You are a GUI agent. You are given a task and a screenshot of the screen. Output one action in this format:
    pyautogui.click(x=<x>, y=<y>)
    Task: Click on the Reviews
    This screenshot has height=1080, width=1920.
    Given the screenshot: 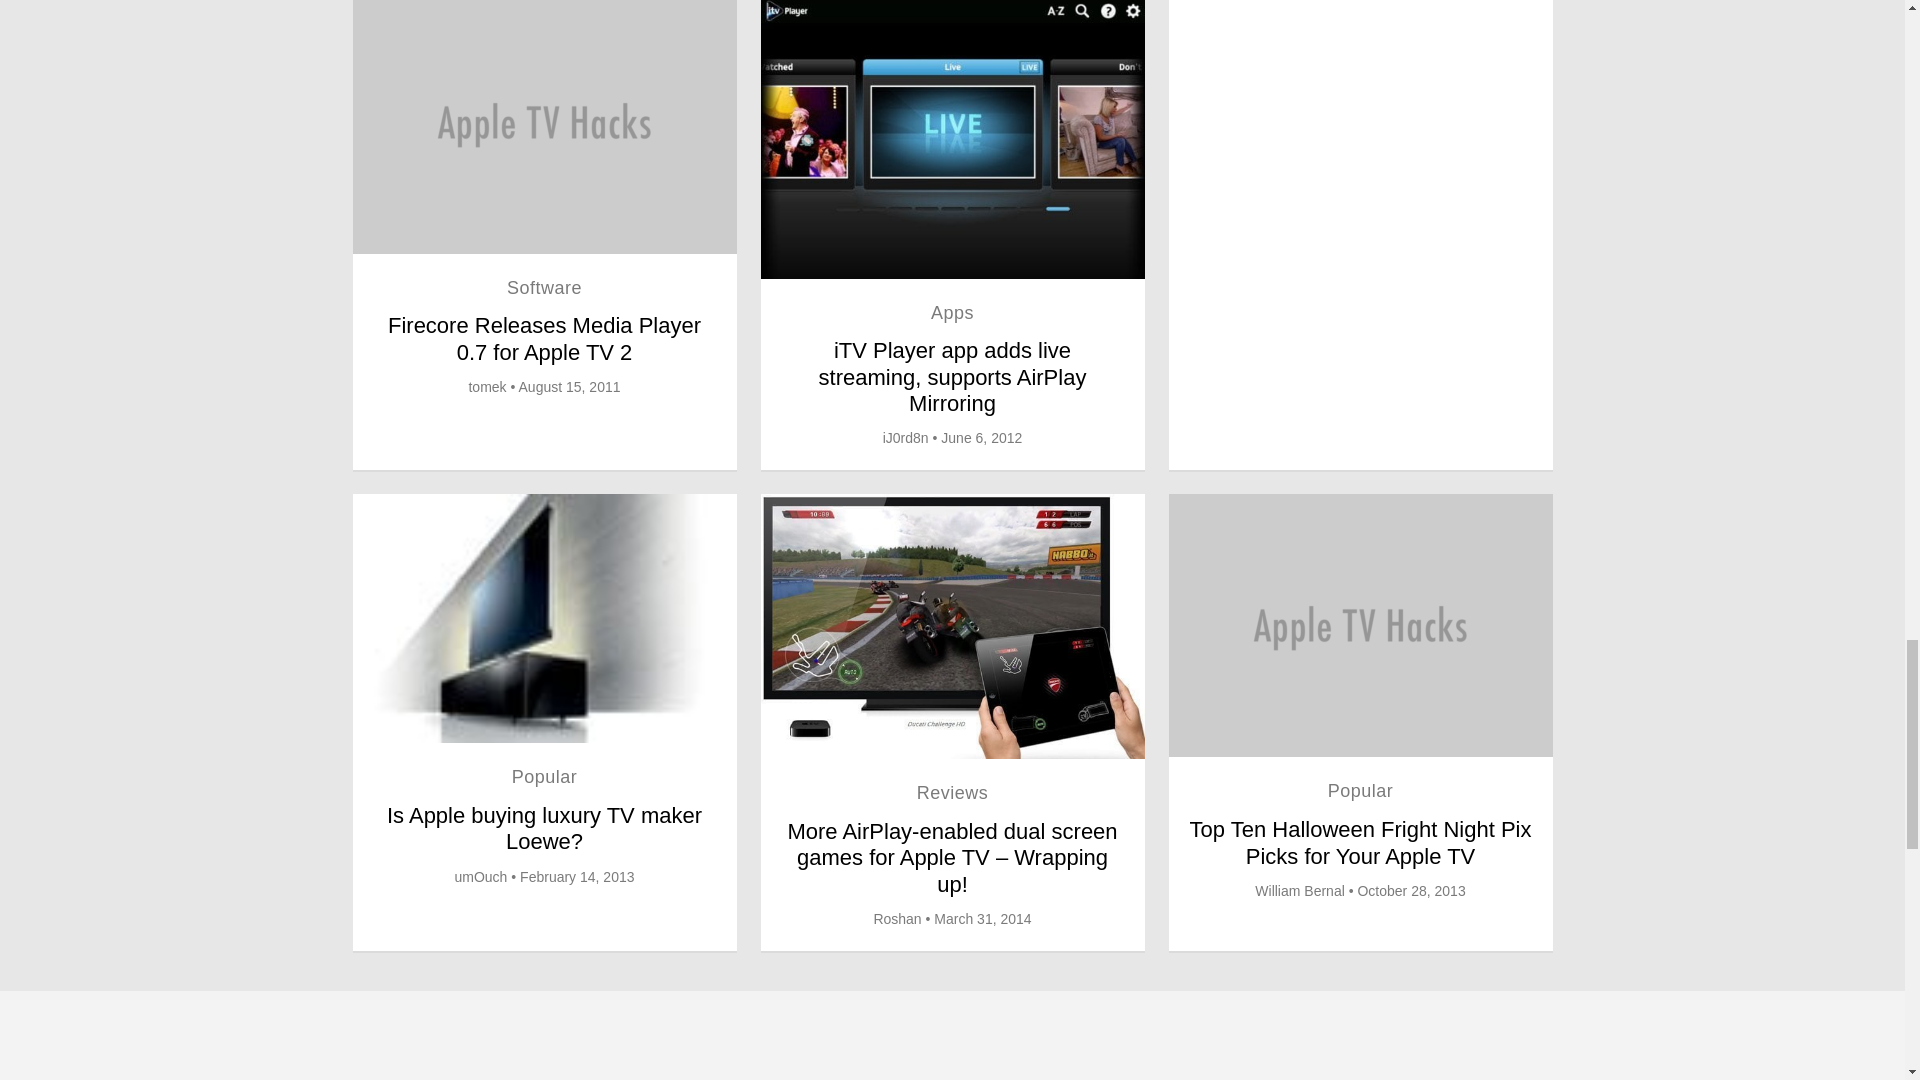 What is the action you would take?
    pyautogui.click(x=952, y=793)
    